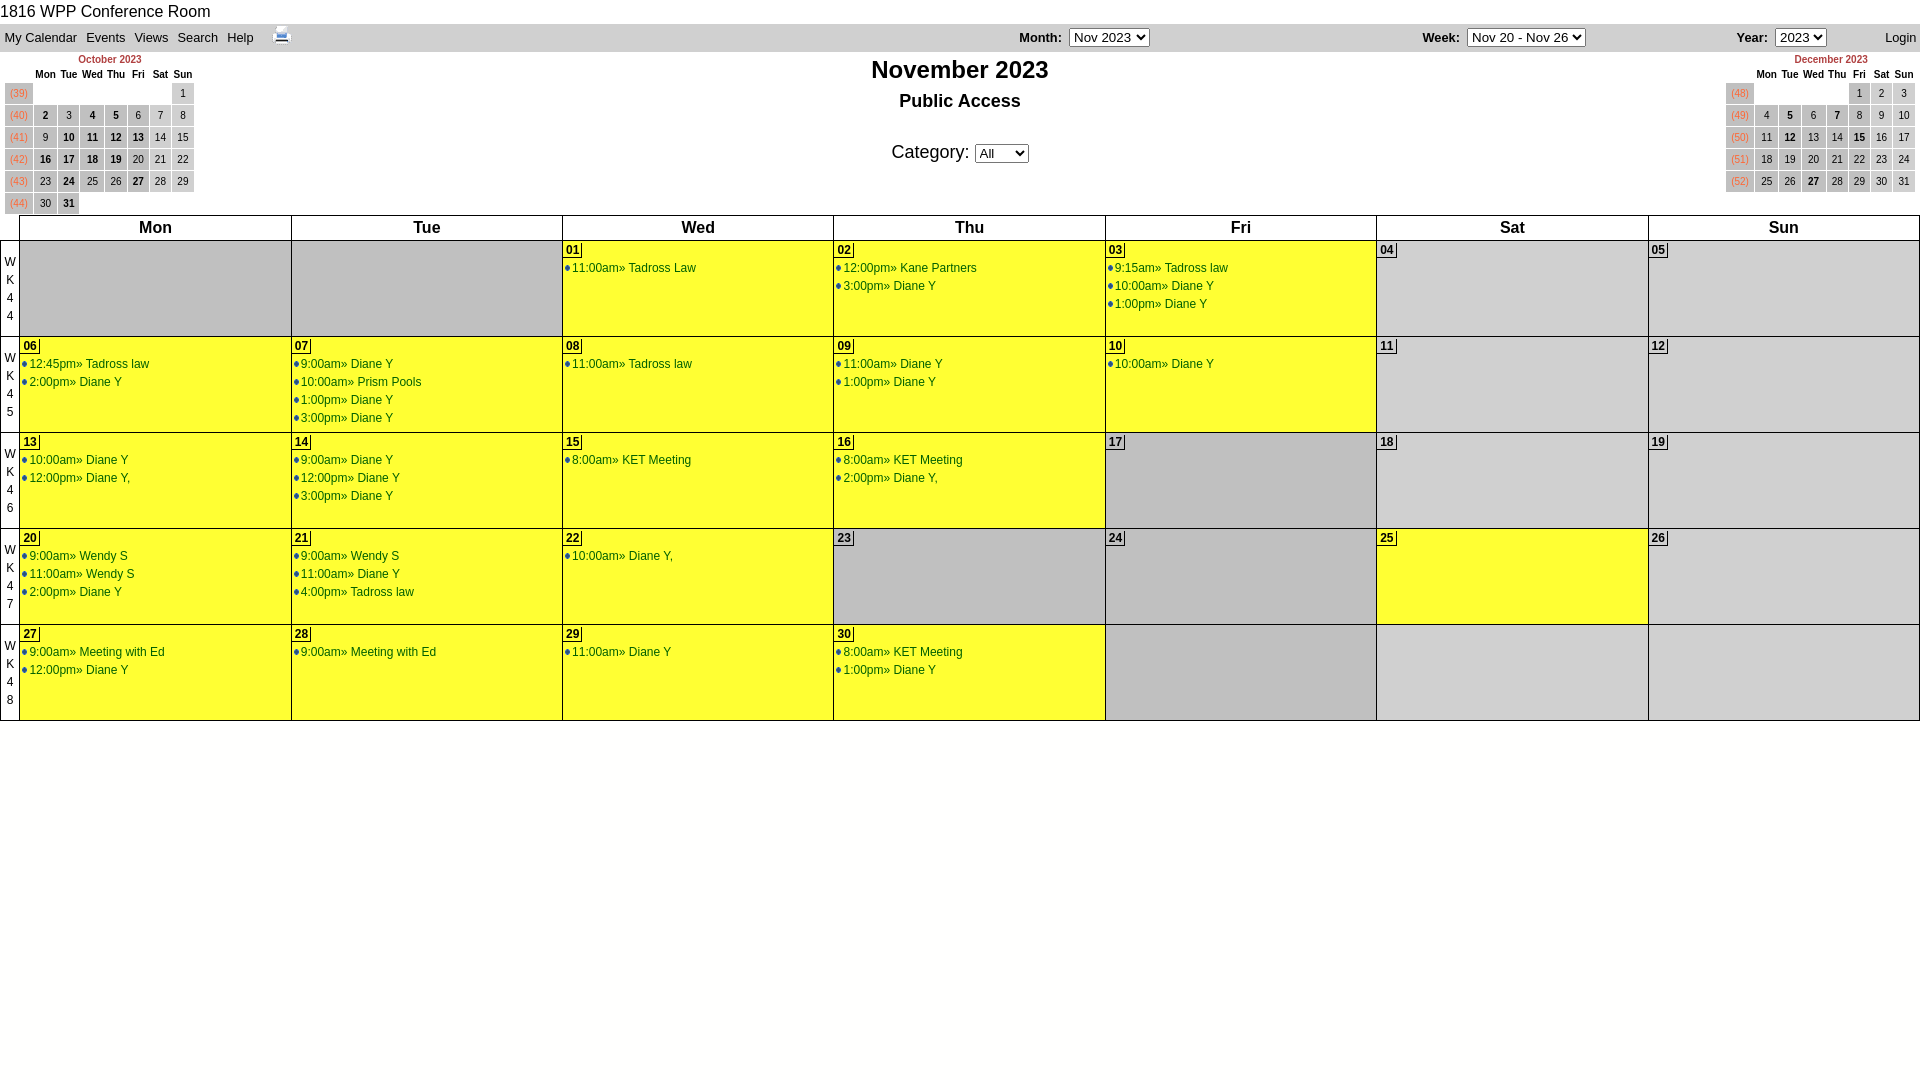 The width and height of the screenshot is (1920, 1080). I want to click on 07, so click(302, 346).